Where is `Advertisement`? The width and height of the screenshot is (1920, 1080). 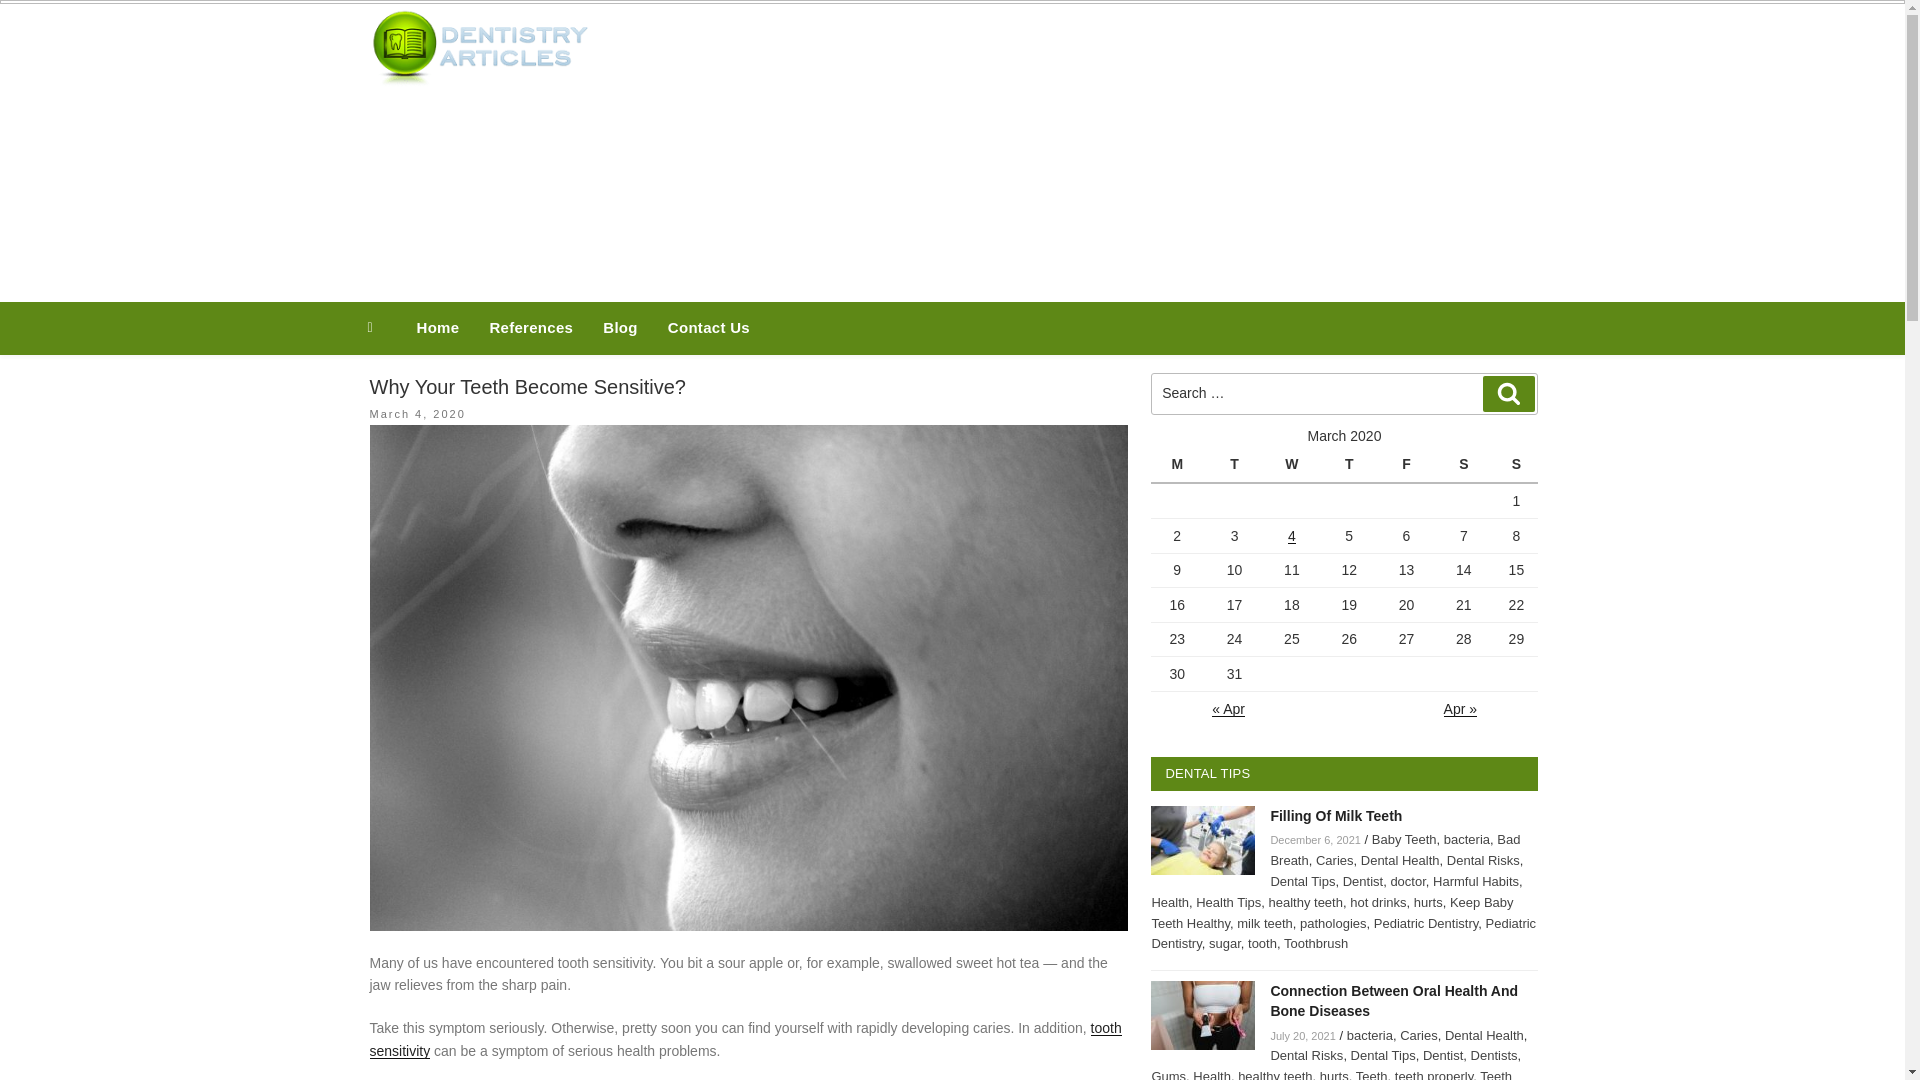
Advertisement is located at coordinates (1153, 148).